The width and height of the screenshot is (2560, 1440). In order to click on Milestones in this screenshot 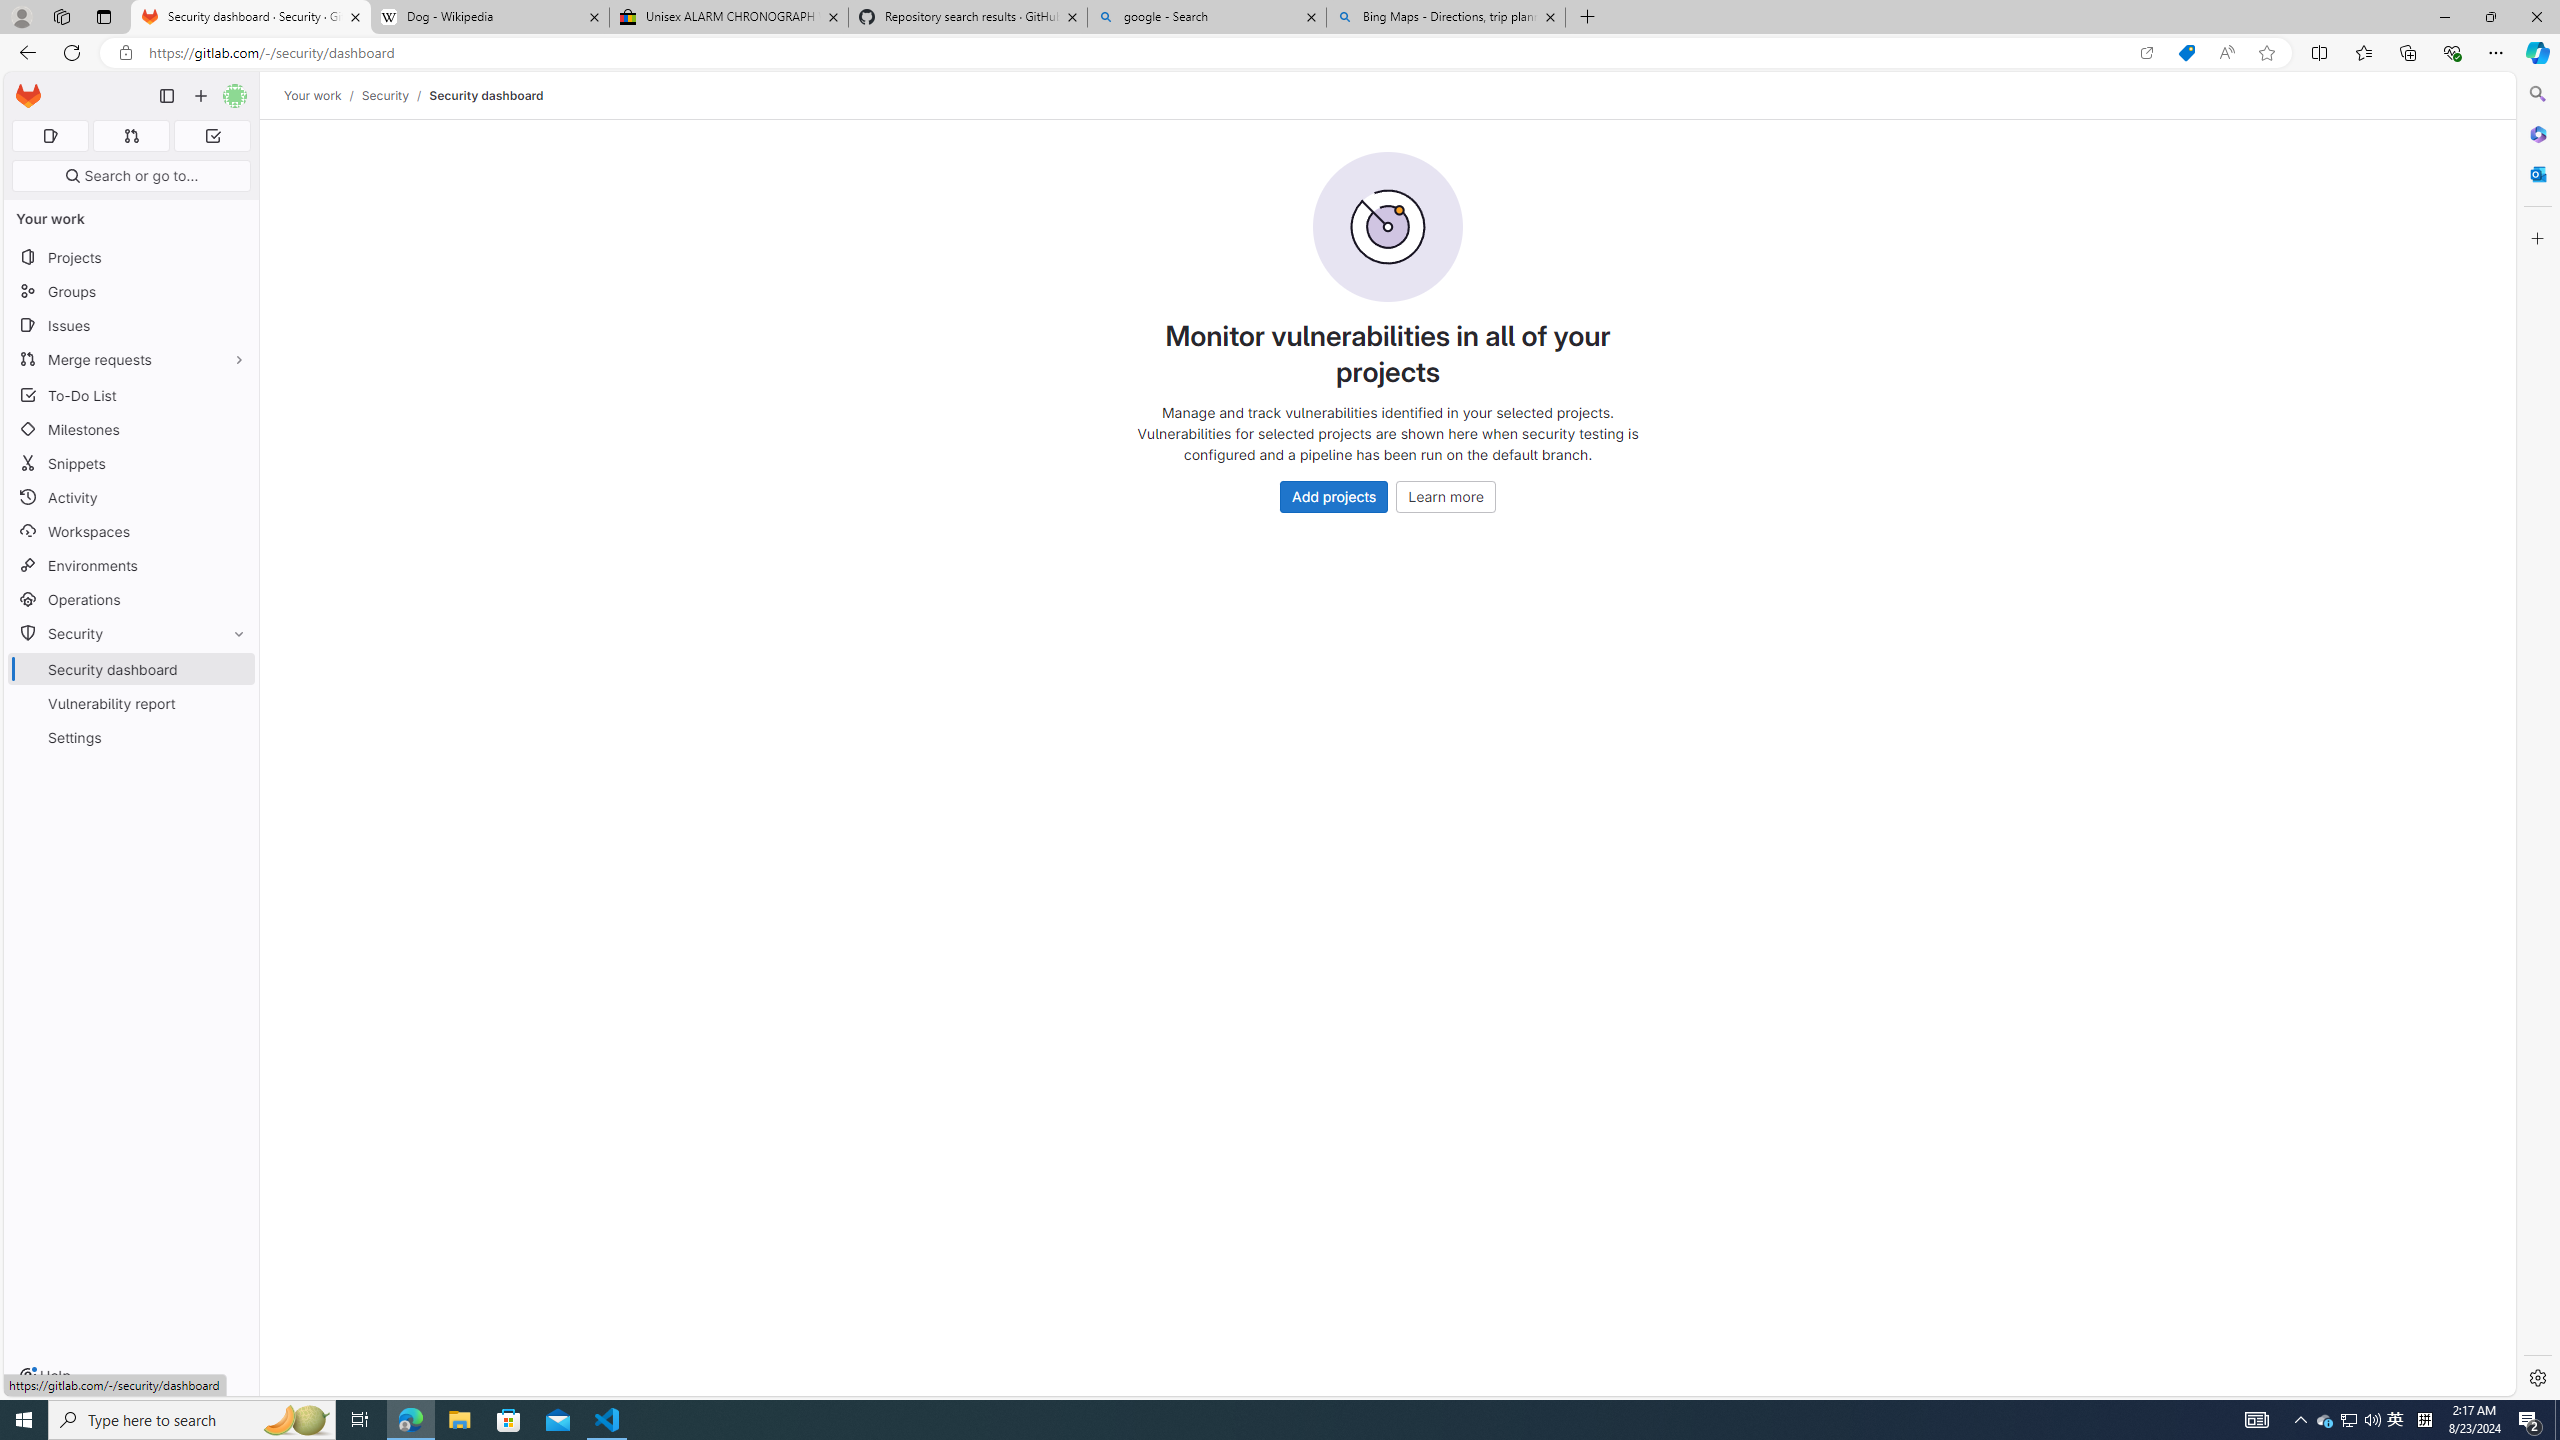, I will do `click(132, 430)`.